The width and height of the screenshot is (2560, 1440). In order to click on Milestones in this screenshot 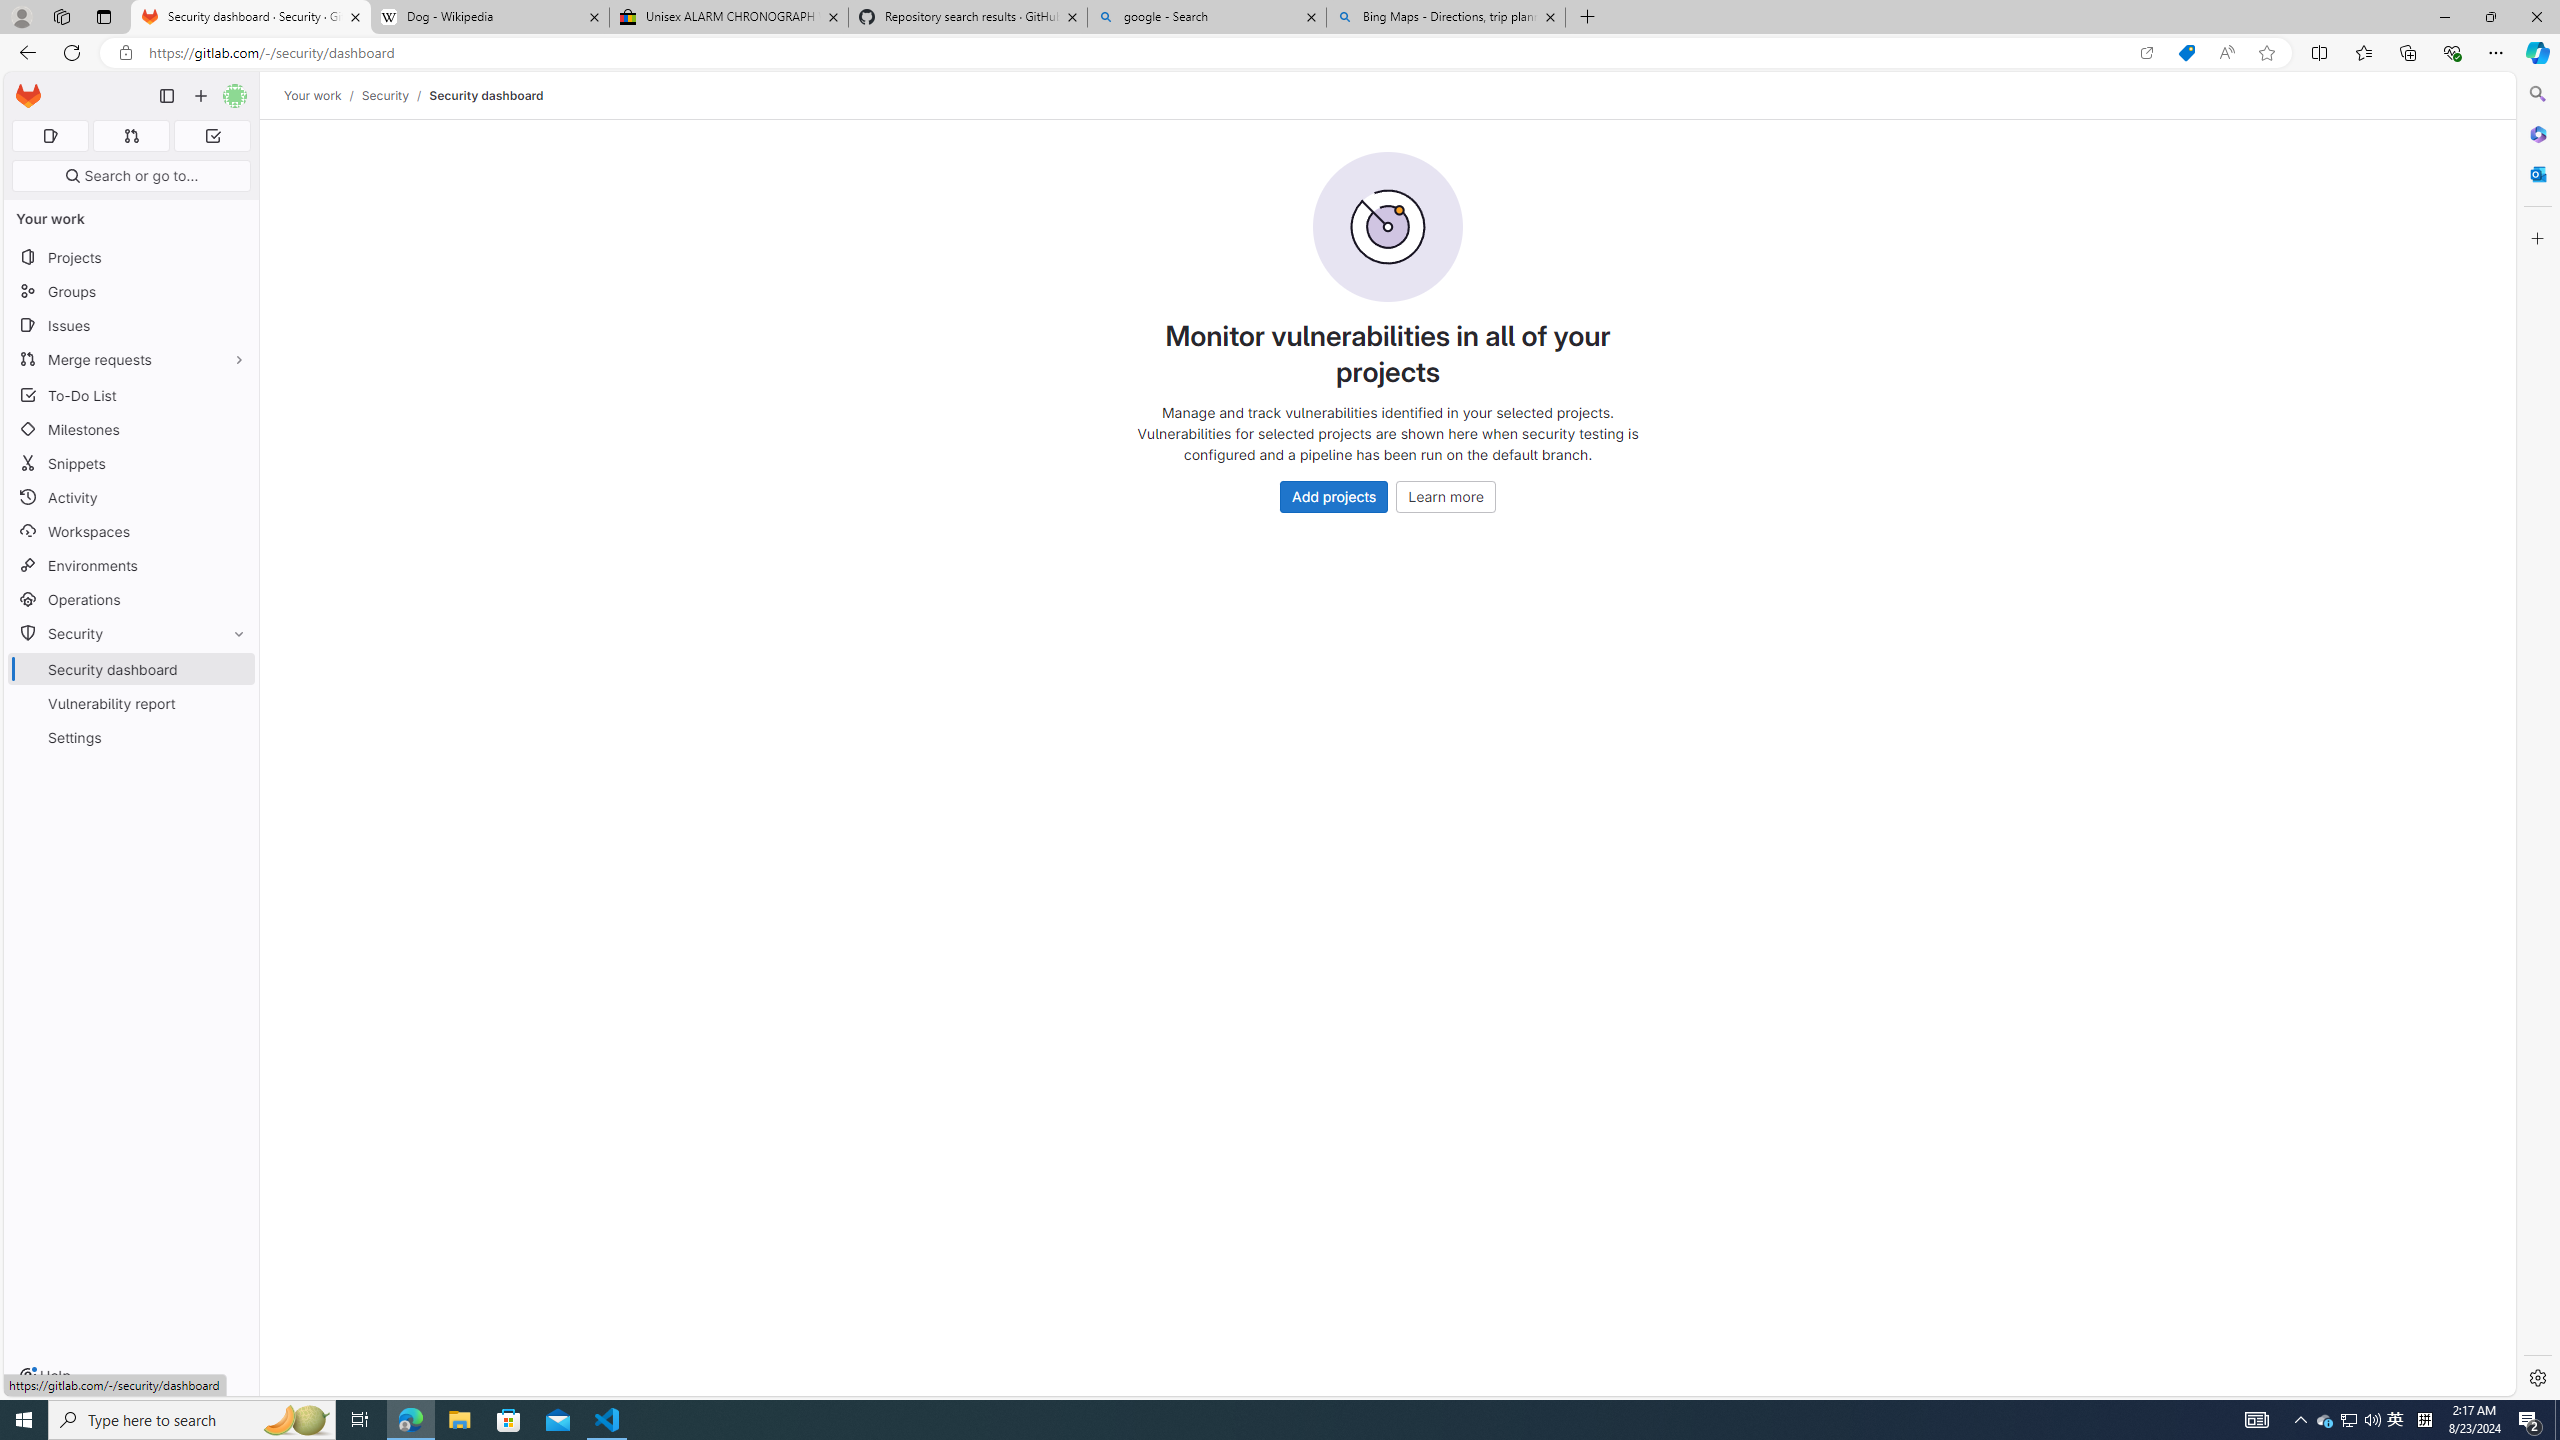, I will do `click(132, 430)`.